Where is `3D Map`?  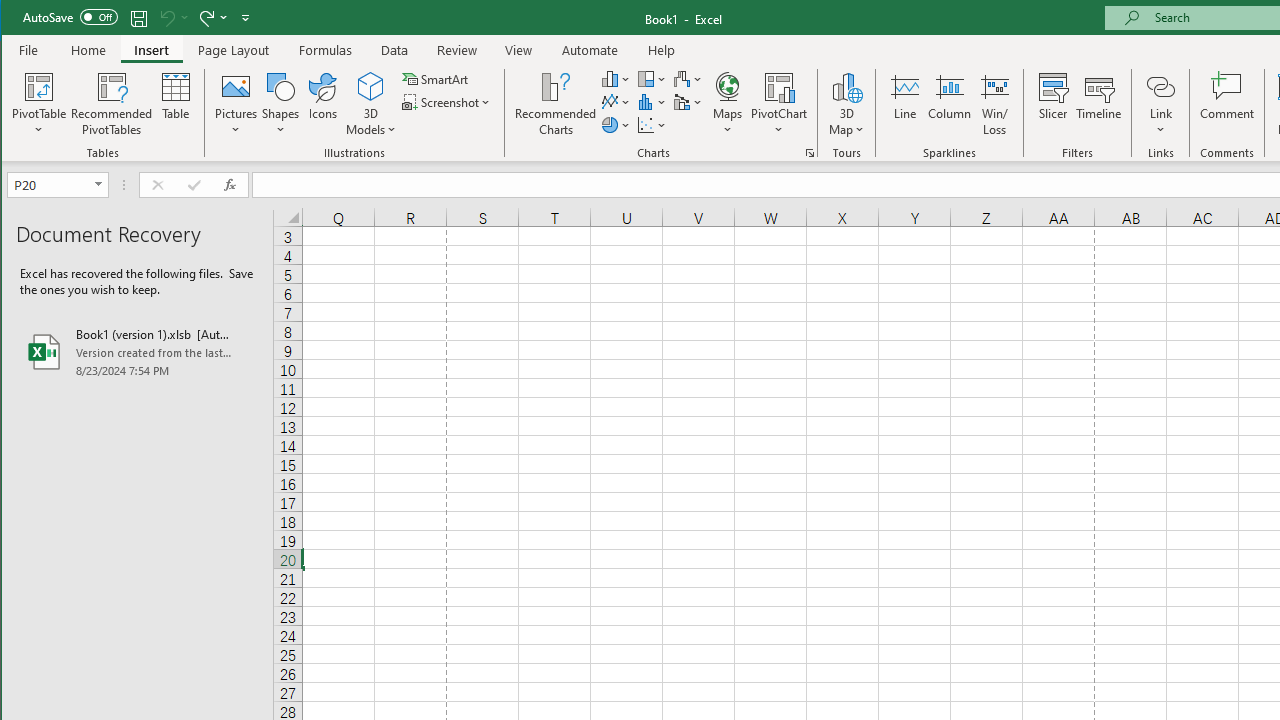 3D Map is located at coordinates (846, 86).